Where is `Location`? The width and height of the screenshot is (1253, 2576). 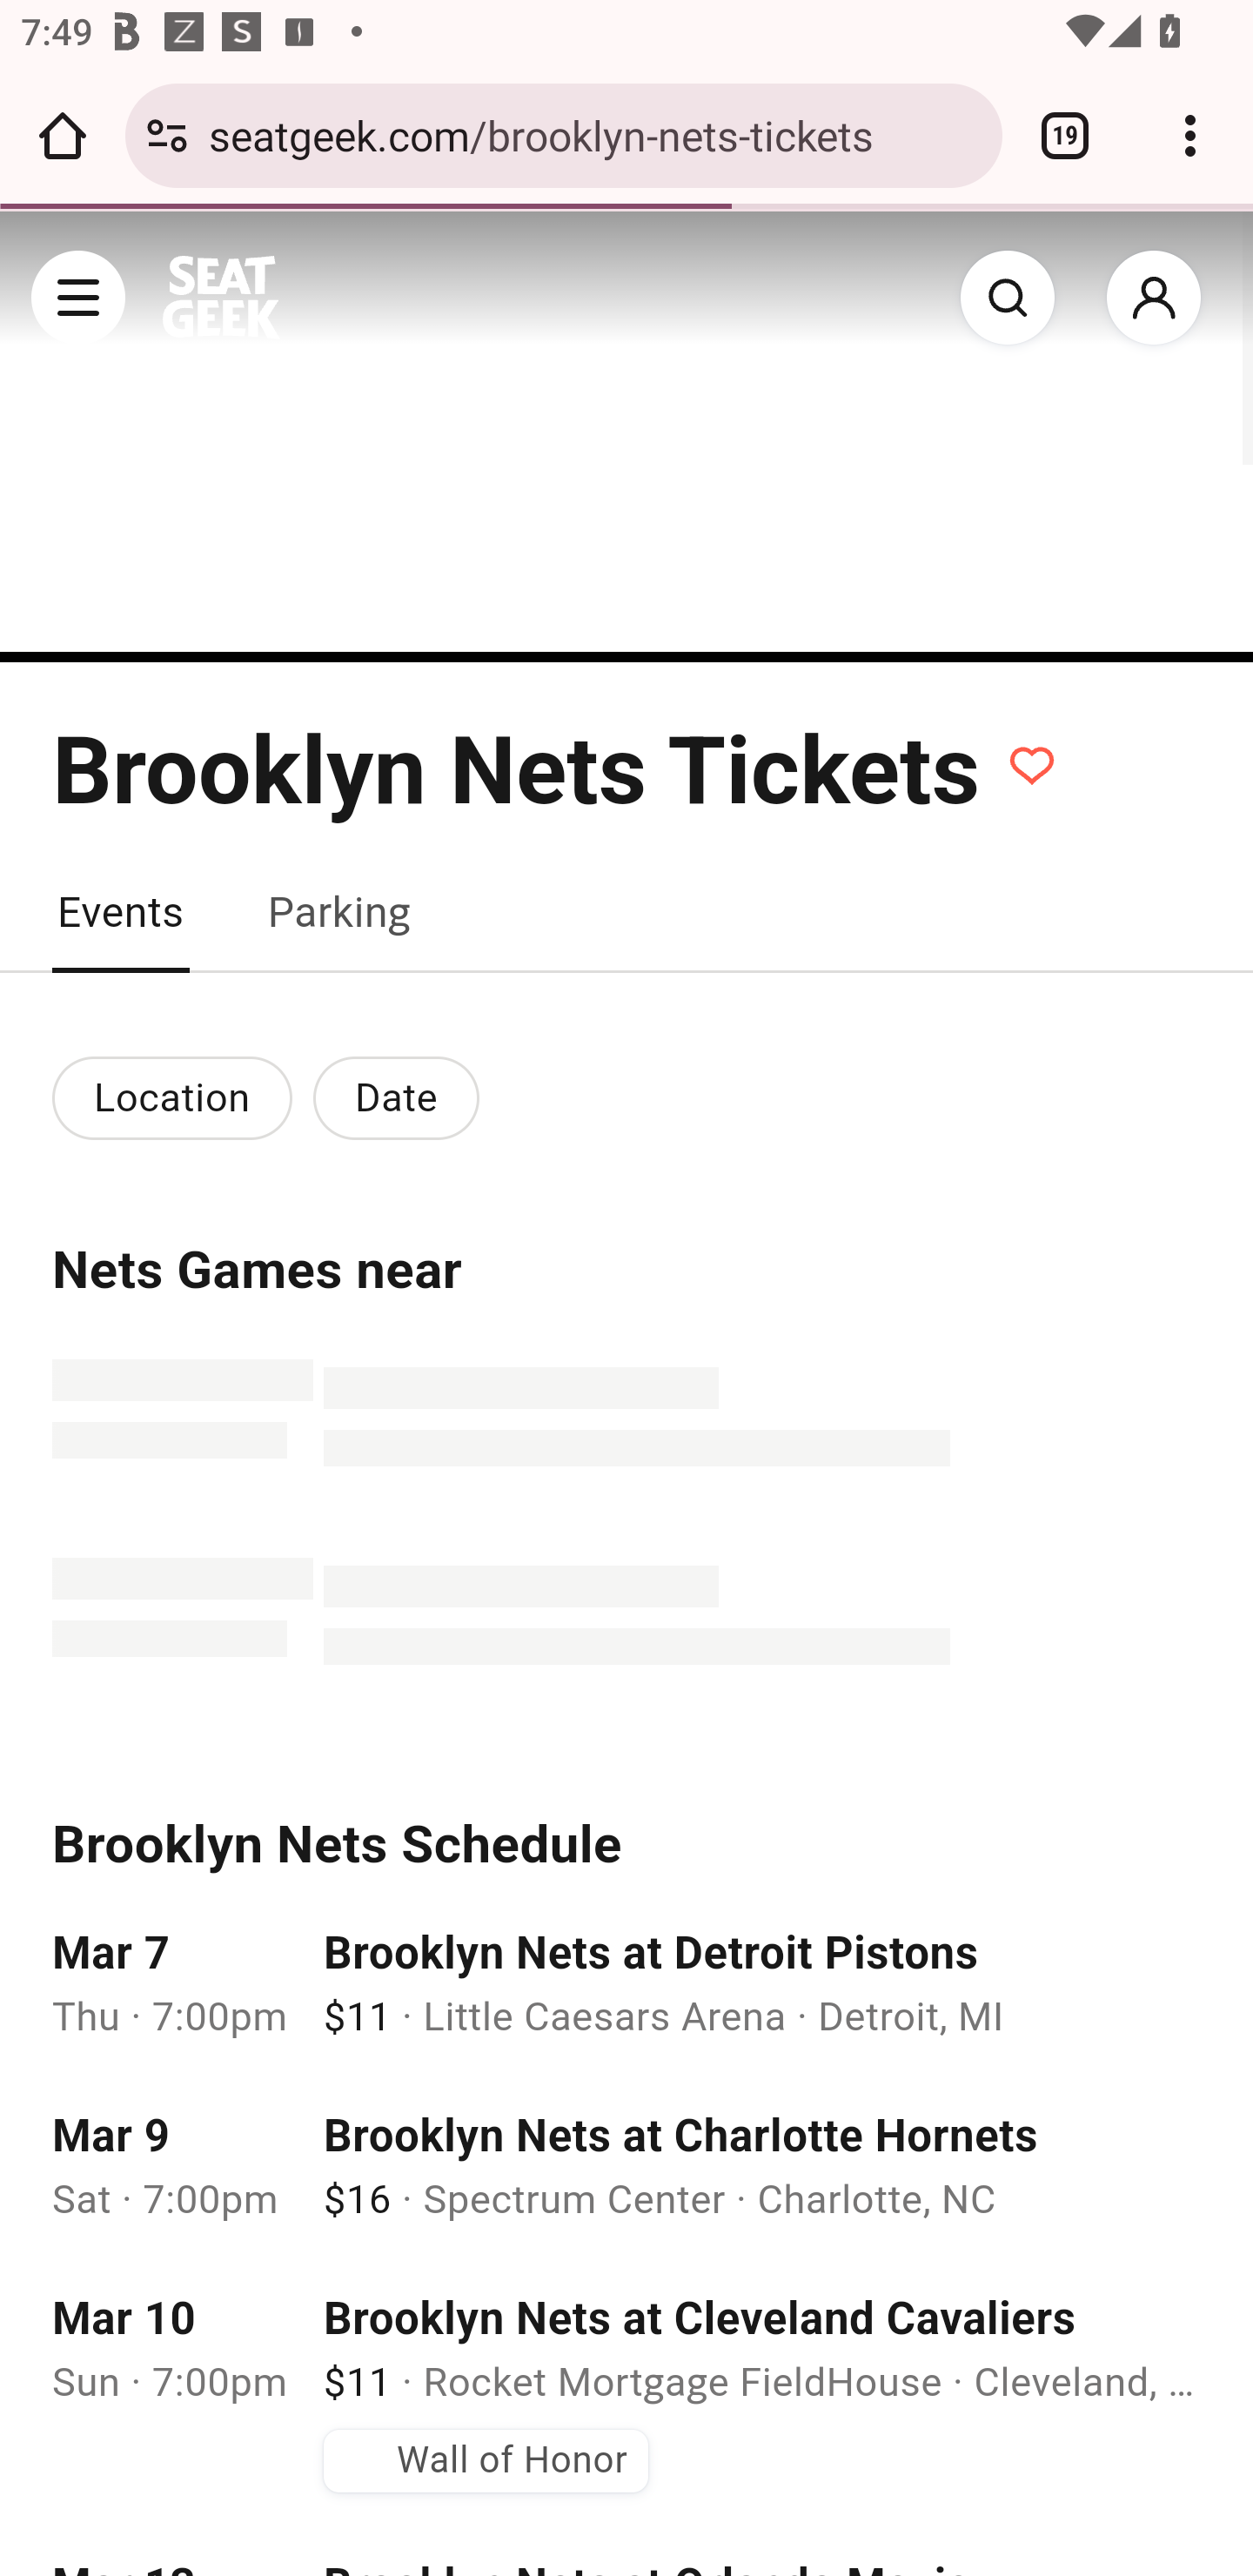 Location is located at coordinates (176, 1097).